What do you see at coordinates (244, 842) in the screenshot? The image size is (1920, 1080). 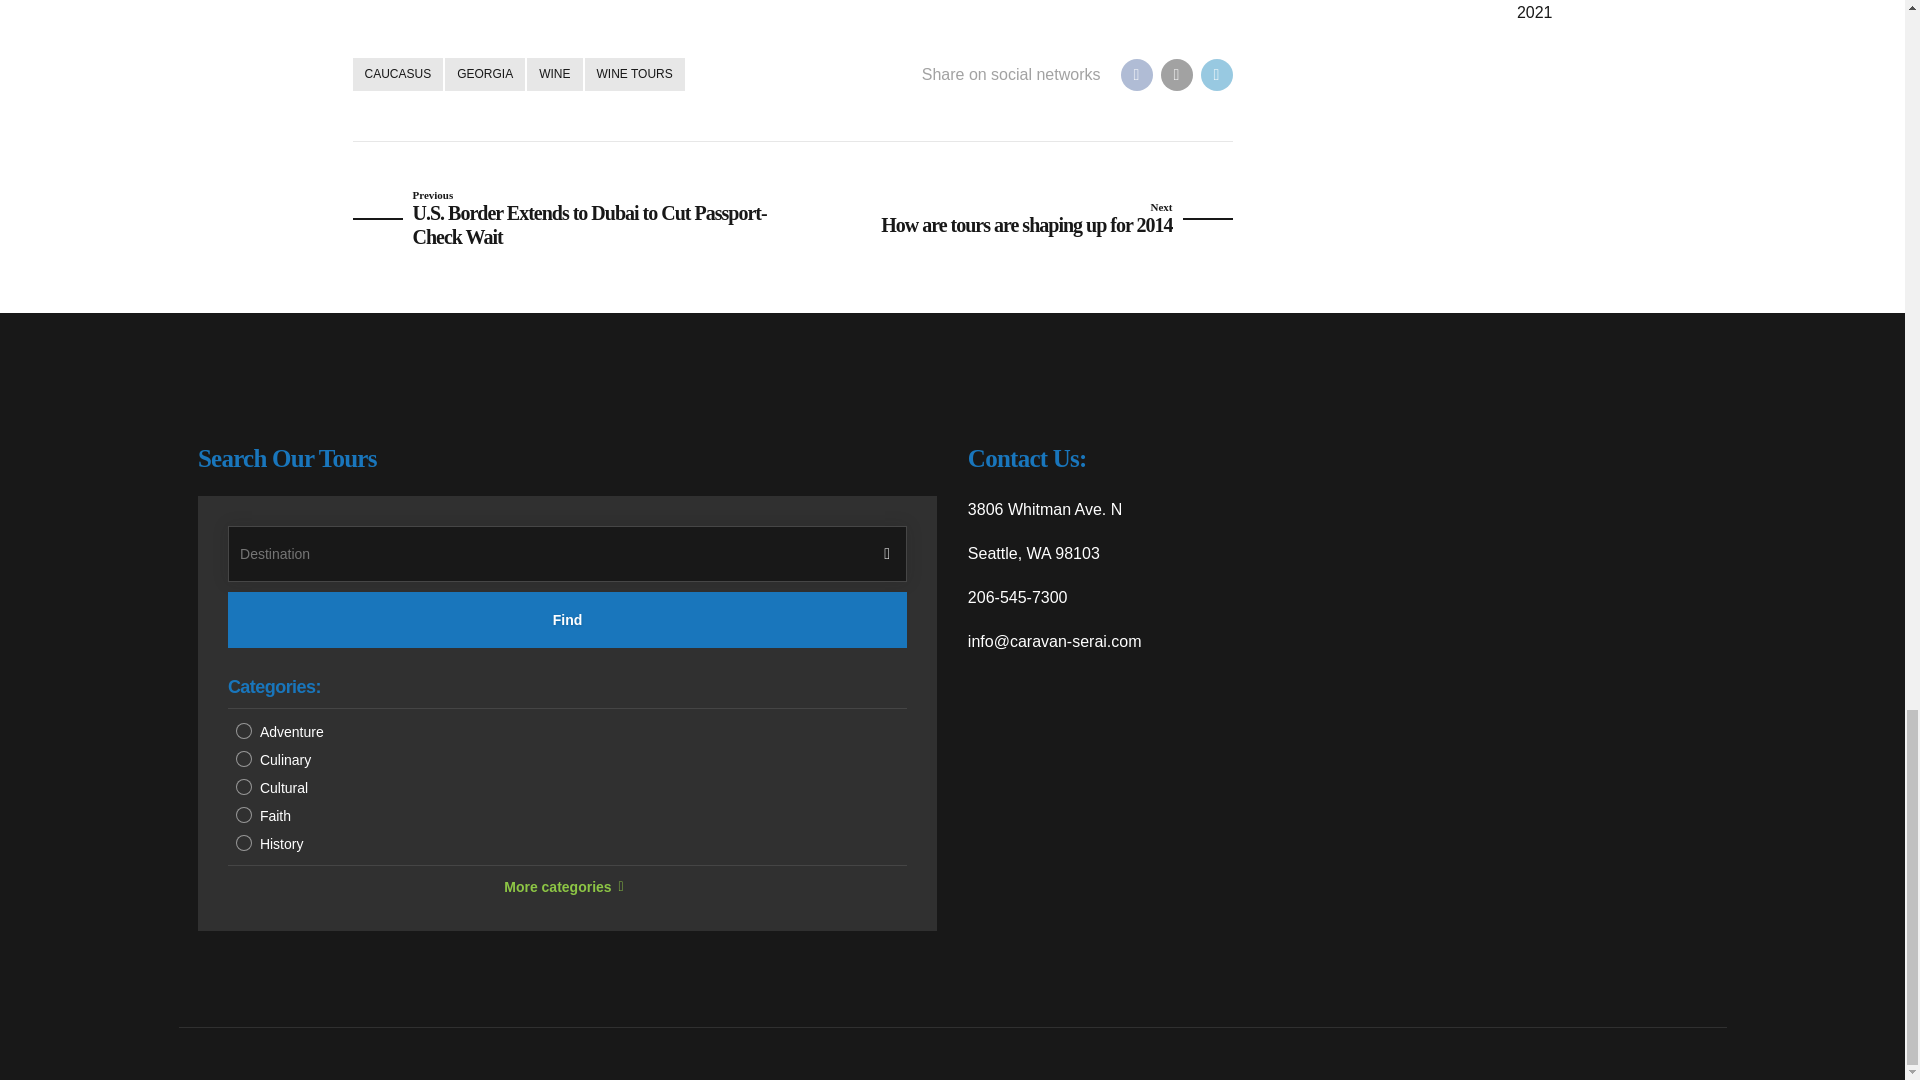 I see `275` at bounding box center [244, 842].